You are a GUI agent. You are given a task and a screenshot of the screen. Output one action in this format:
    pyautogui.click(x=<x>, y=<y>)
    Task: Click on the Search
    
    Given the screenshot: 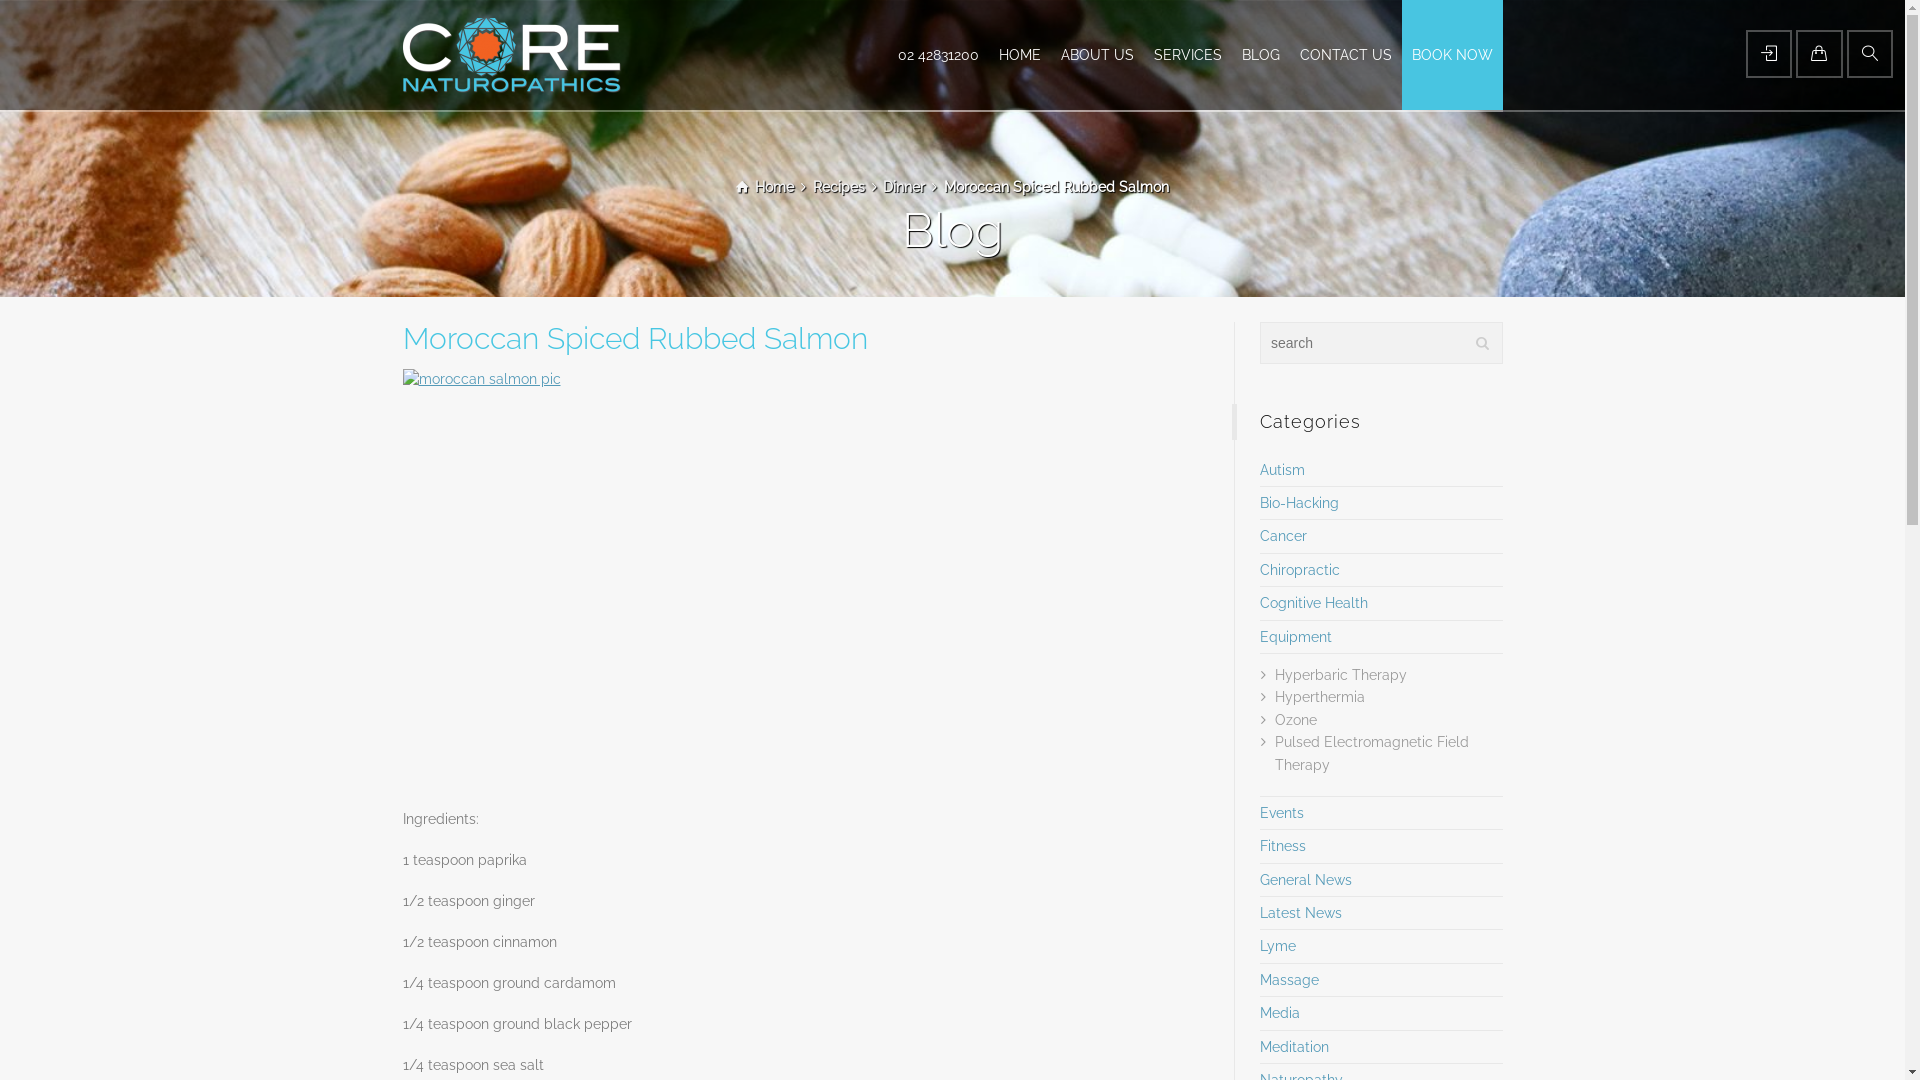 What is the action you would take?
    pyautogui.click(x=1870, y=54)
    